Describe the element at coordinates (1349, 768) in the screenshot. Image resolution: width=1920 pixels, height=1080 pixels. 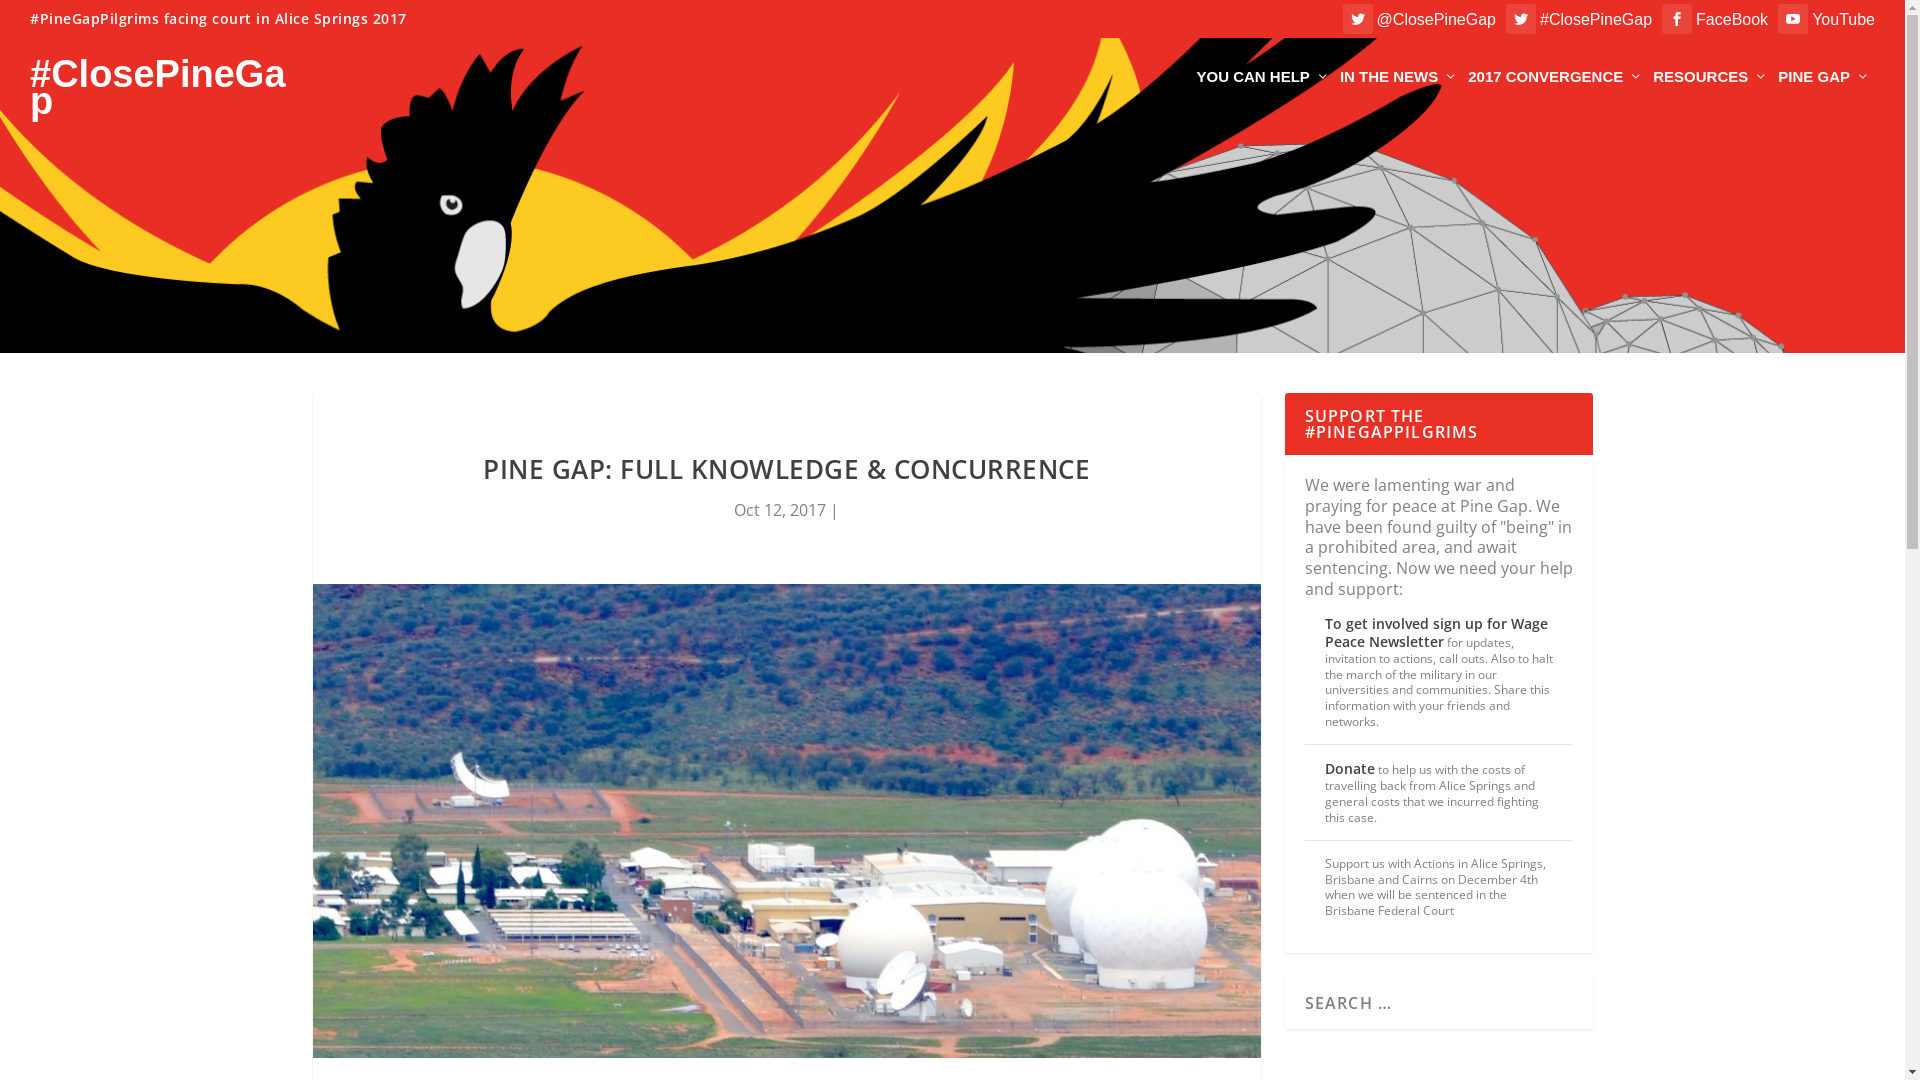
I see `Donate` at that location.